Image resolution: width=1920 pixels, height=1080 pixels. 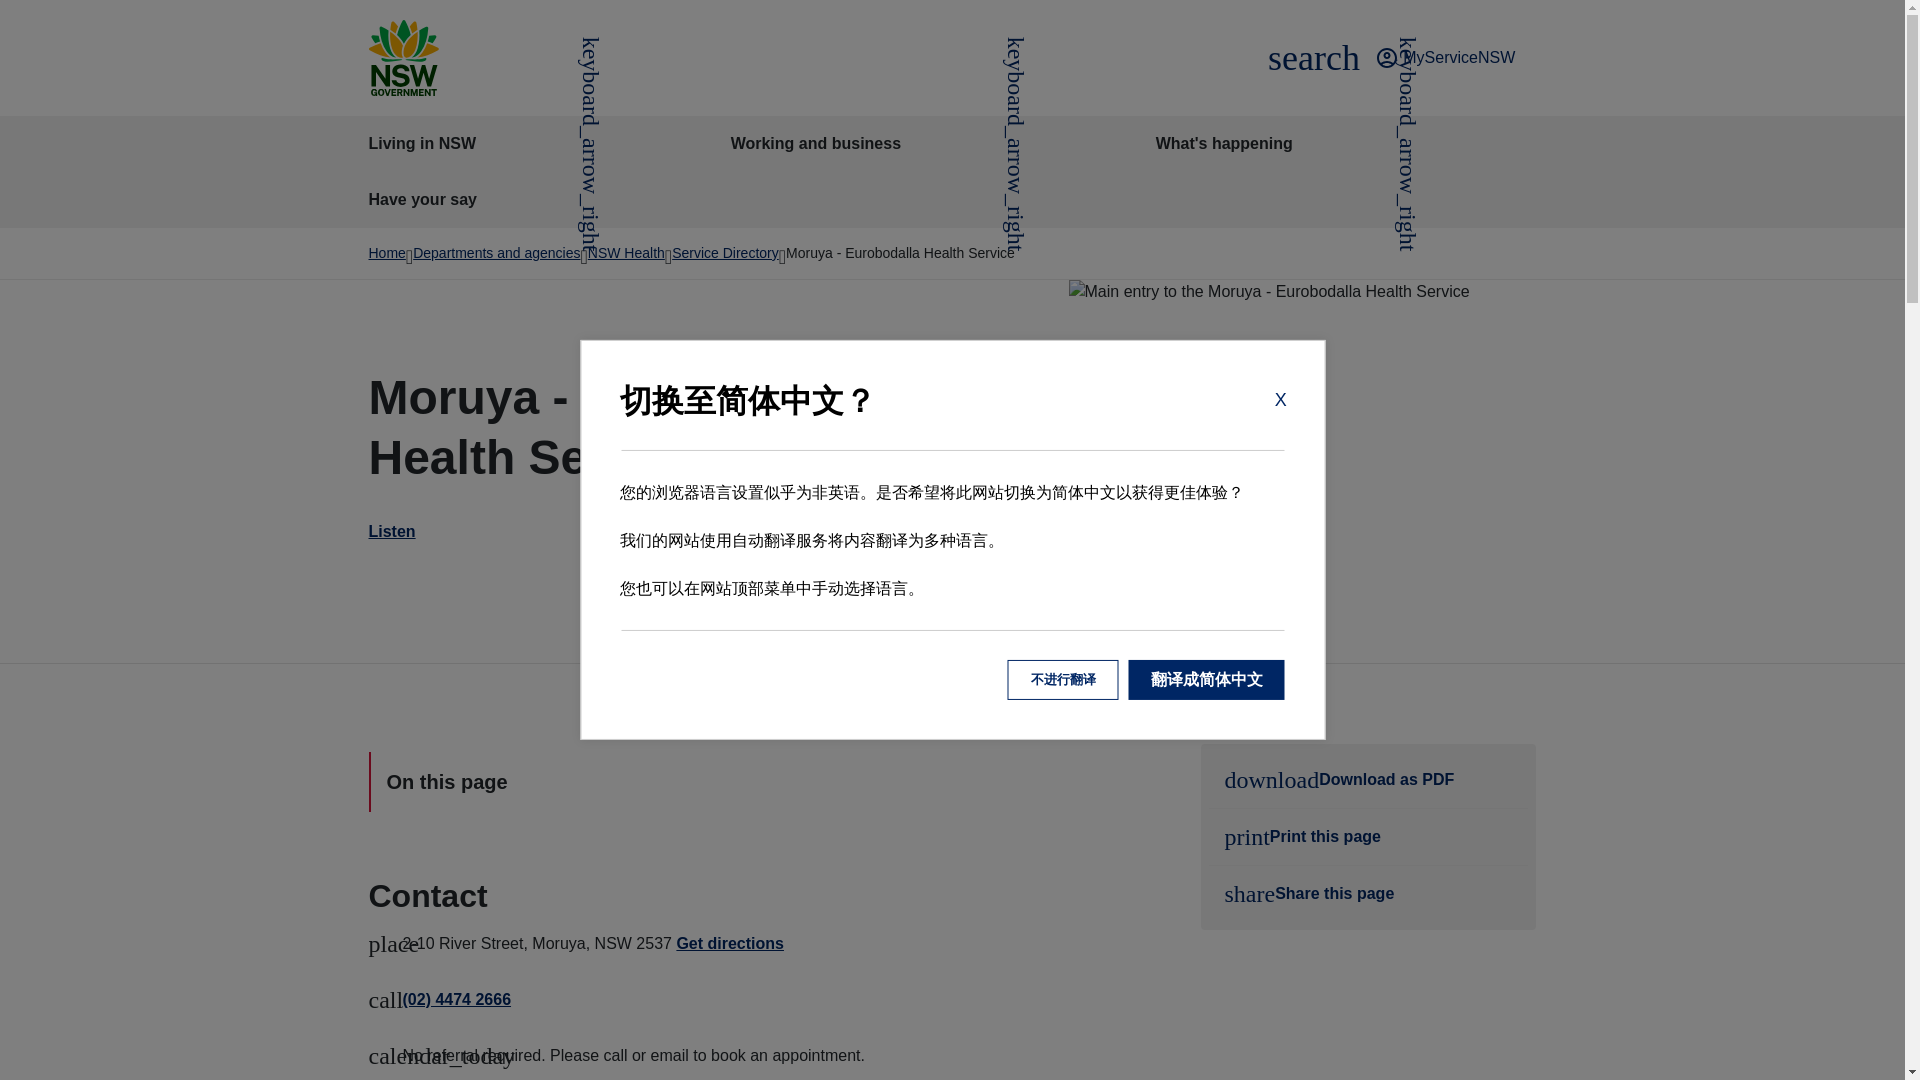 I want to click on Listen to this page using ReadSpeaker webReader, so click(x=652, y=532).